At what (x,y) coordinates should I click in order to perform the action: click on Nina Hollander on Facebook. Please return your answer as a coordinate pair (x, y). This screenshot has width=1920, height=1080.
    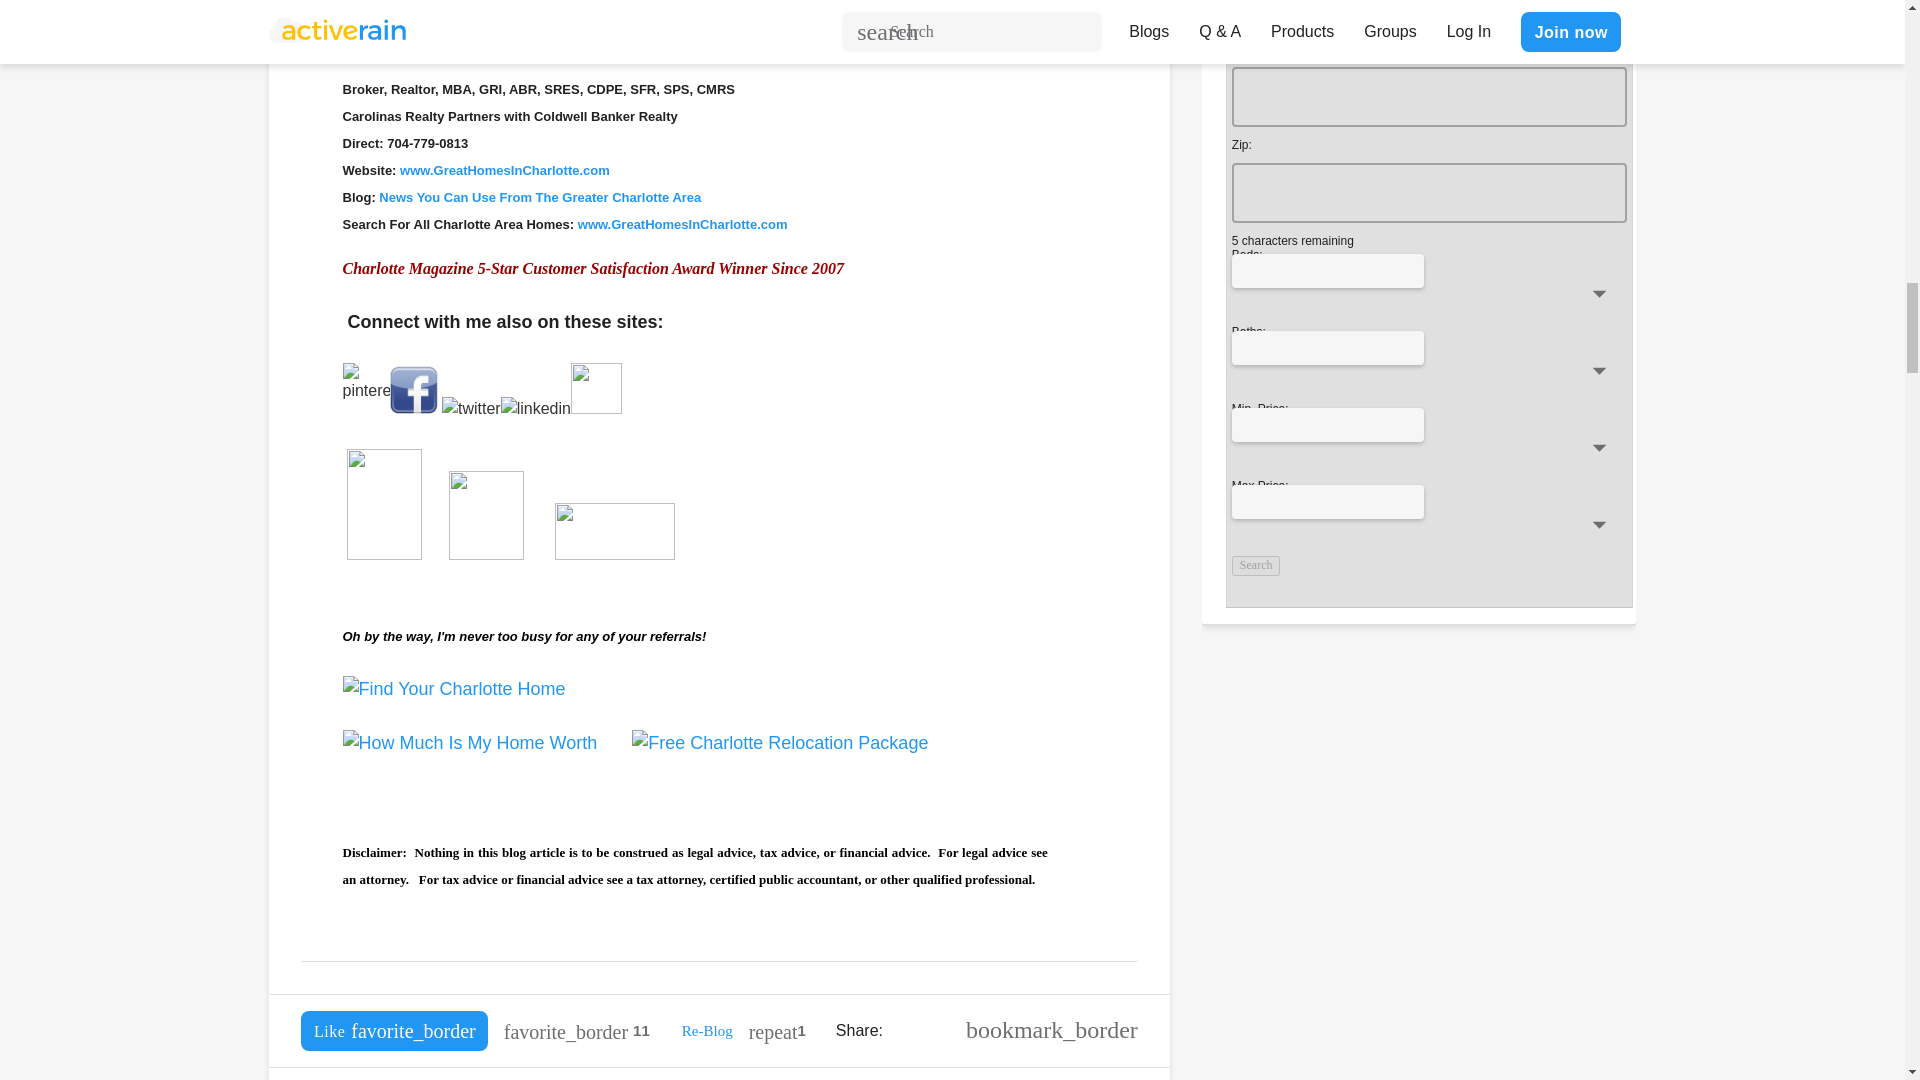
    Looking at the image, I should click on (413, 408).